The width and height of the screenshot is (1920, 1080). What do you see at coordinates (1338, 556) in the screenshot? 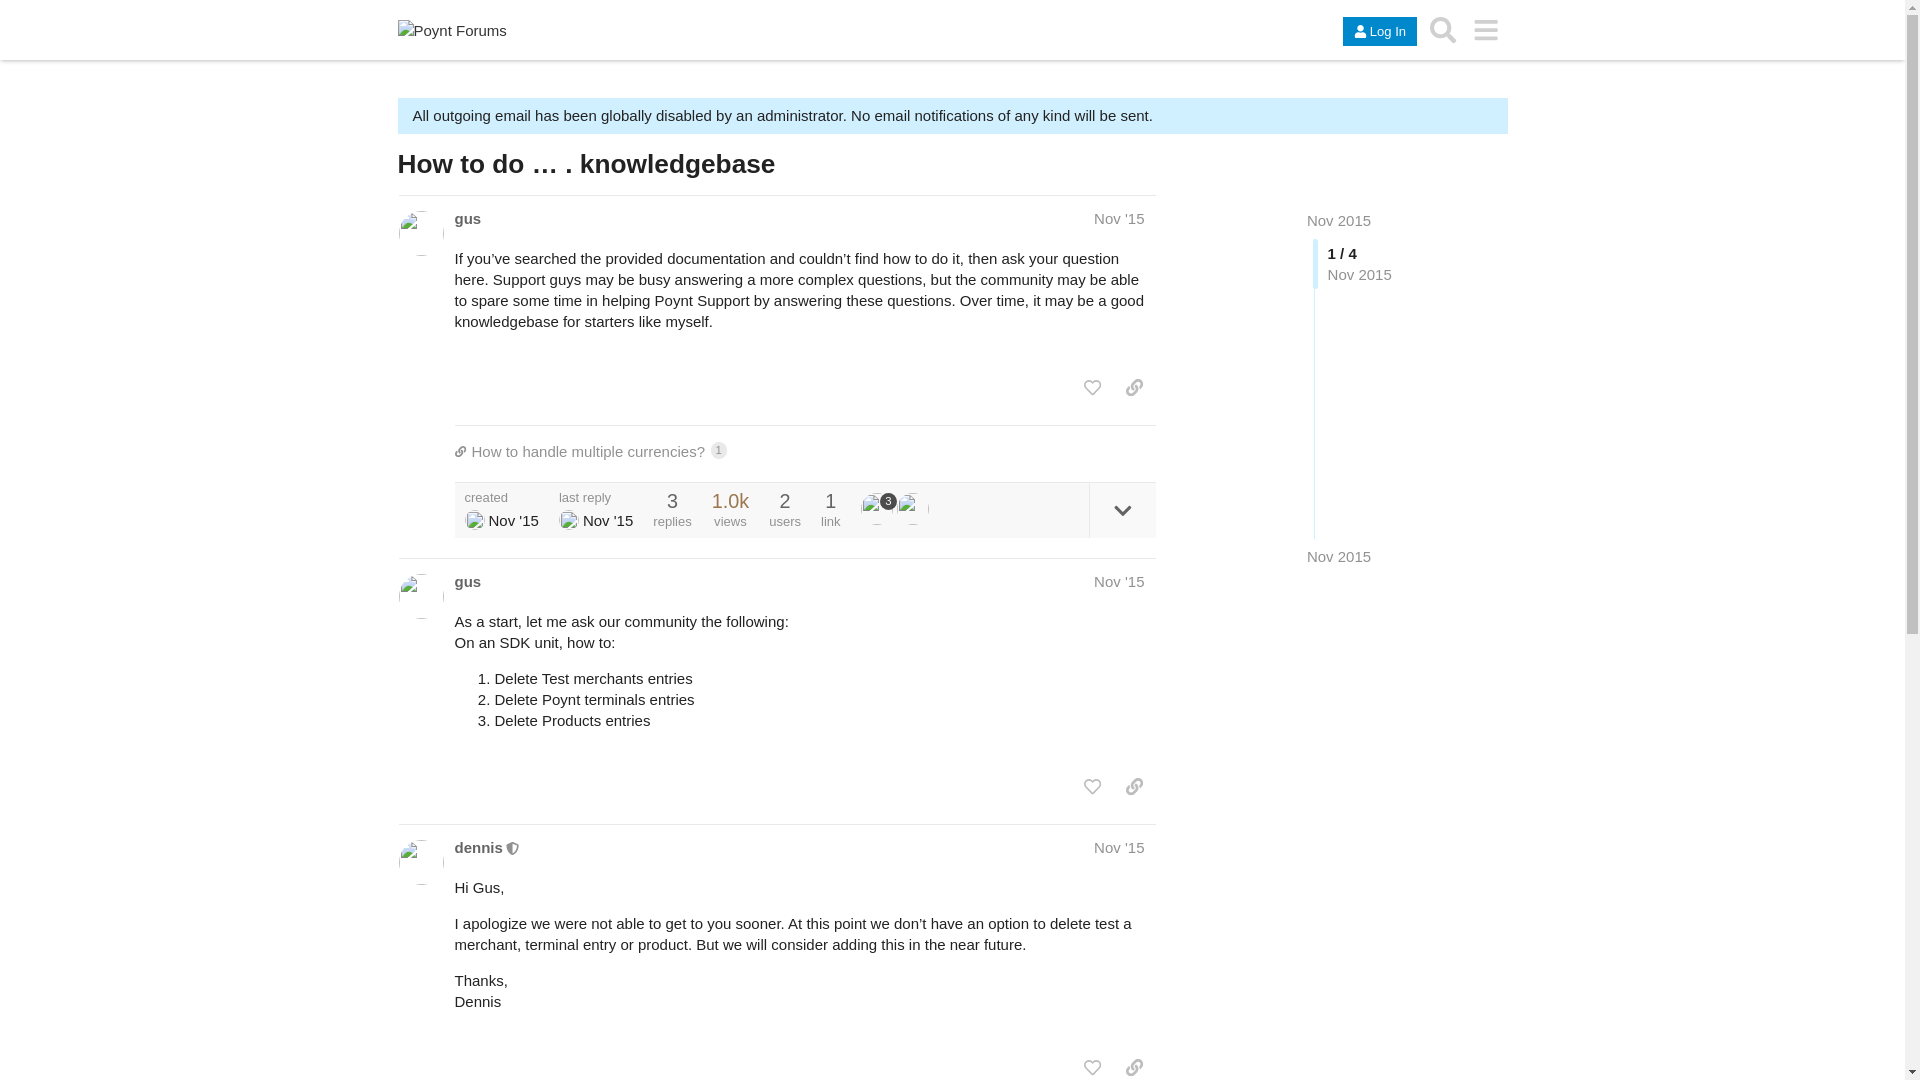
I see `Nov 2015` at bounding box center [1338, 556].